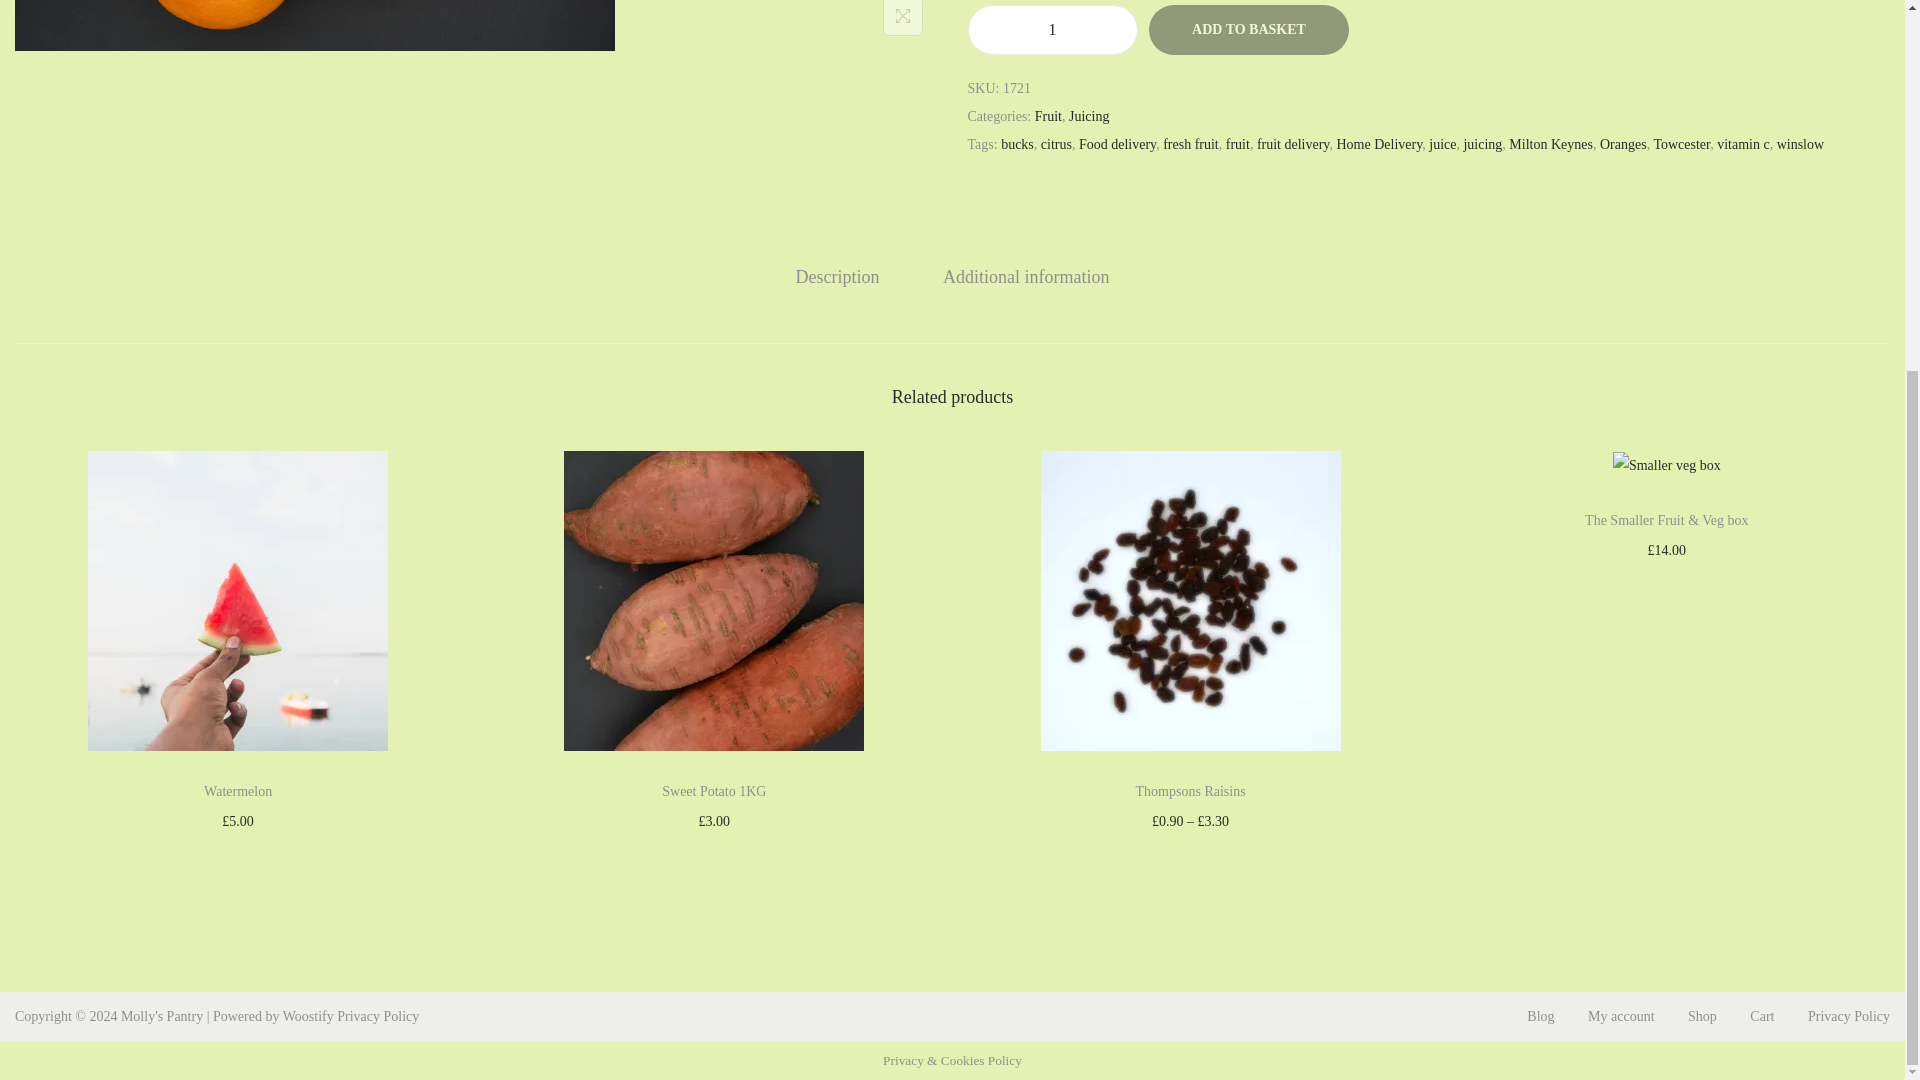 This screenshot has width=1920, height=1080. I want to click on ADD TO BASKET, so click(1248, 30).